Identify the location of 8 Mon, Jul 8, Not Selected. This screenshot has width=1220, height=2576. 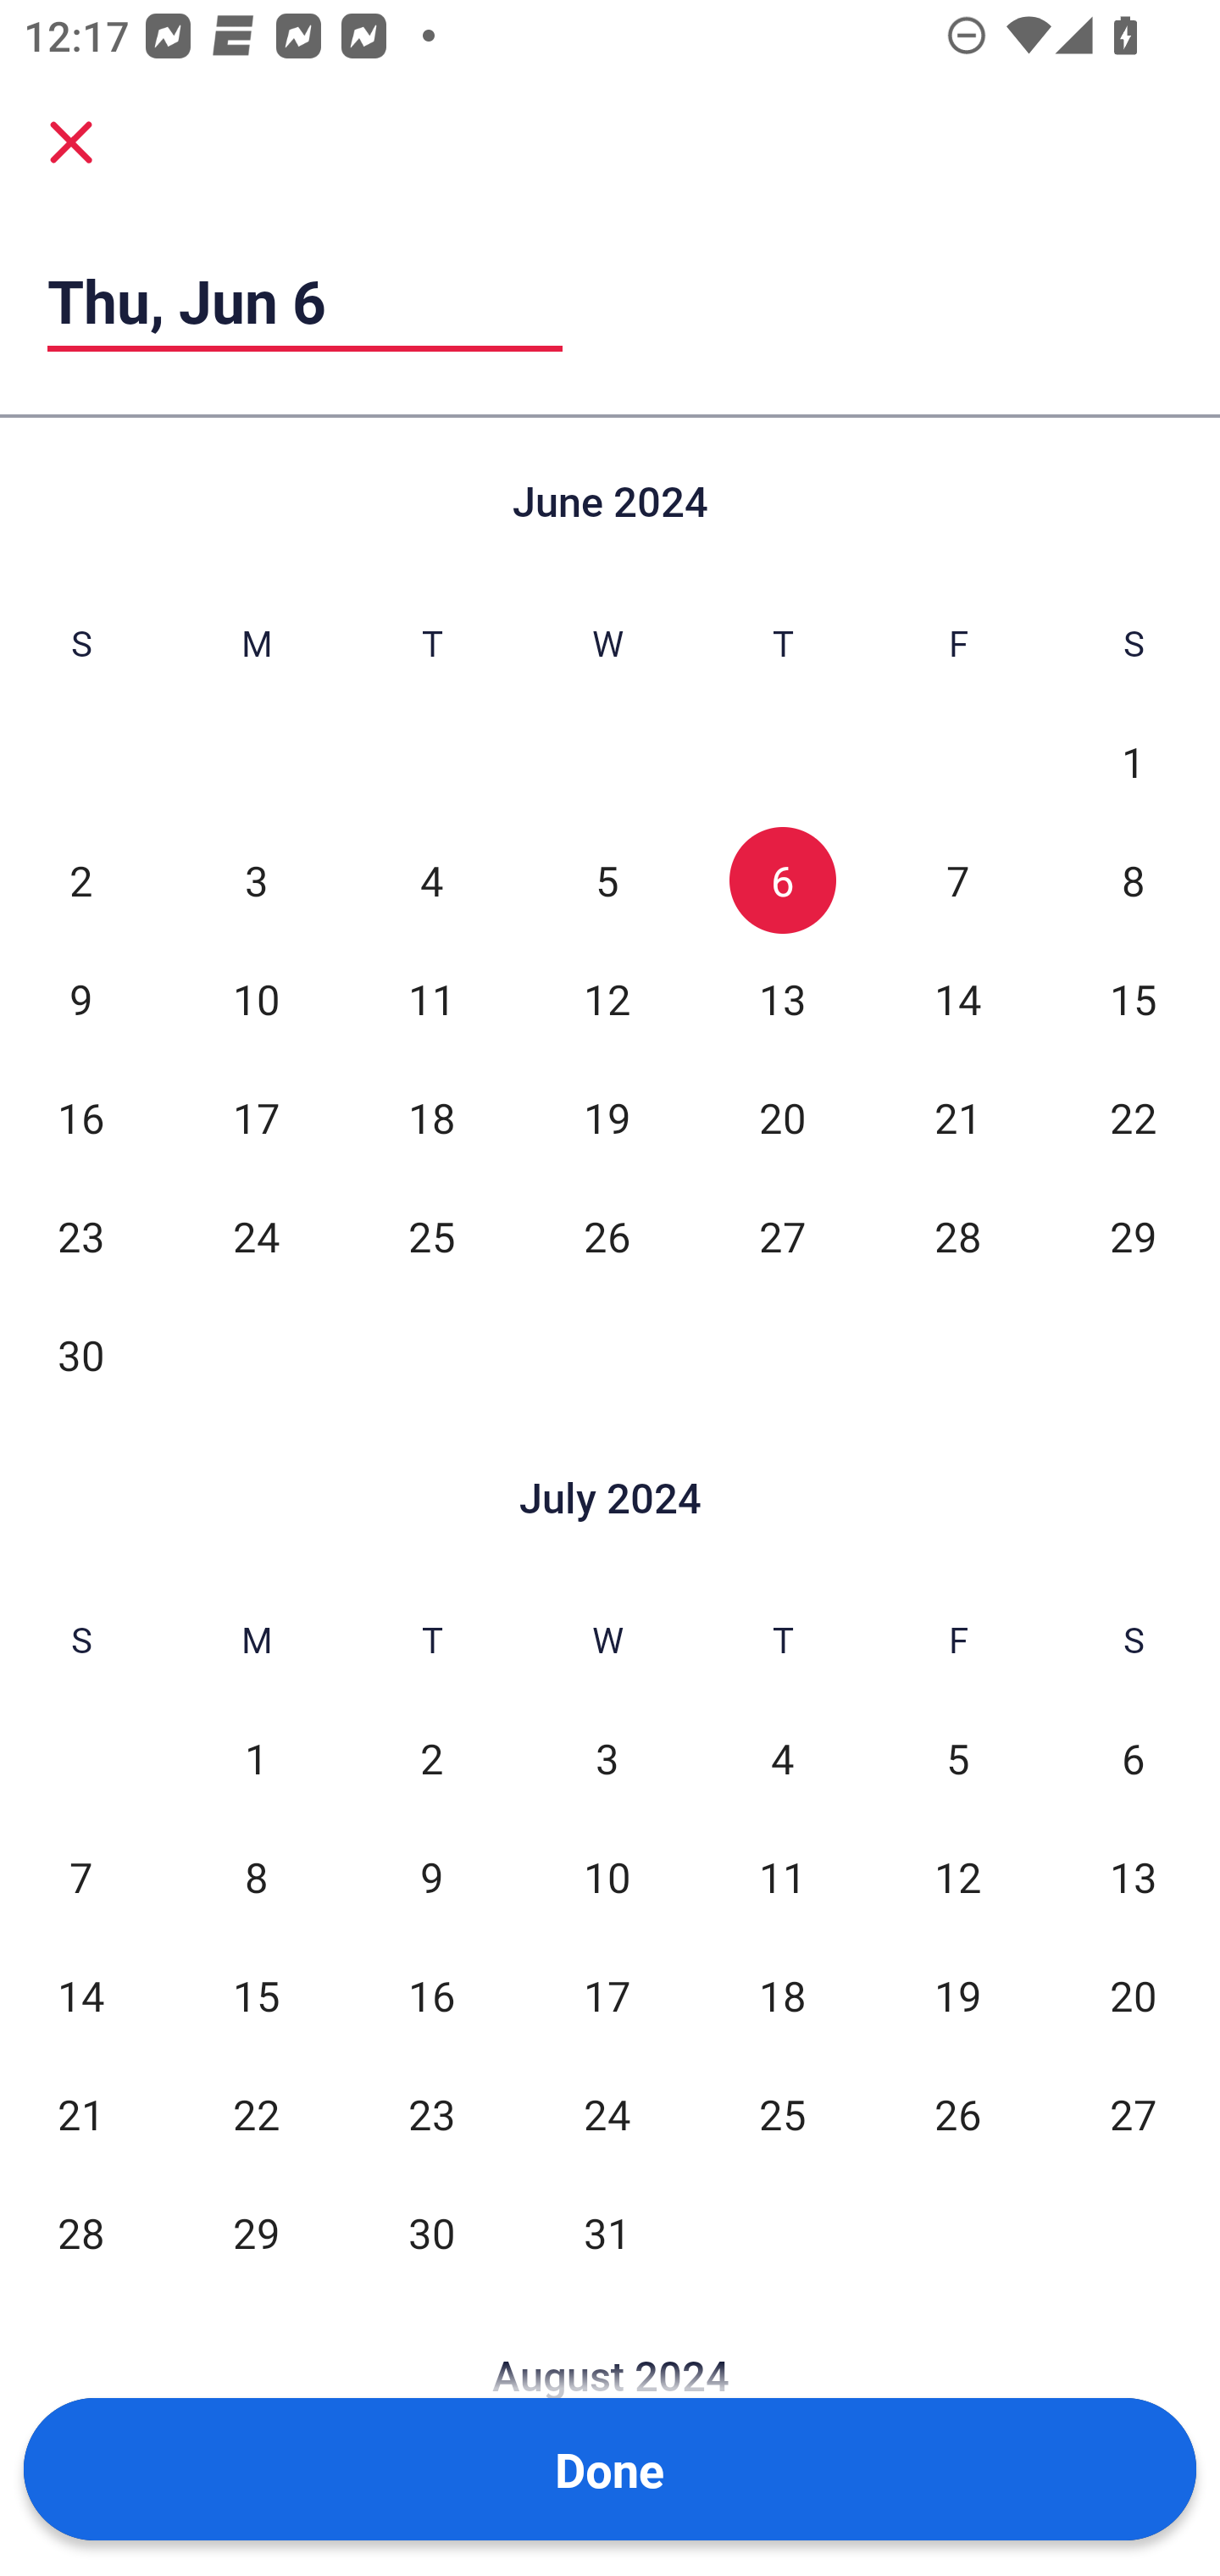
(256, 1878).